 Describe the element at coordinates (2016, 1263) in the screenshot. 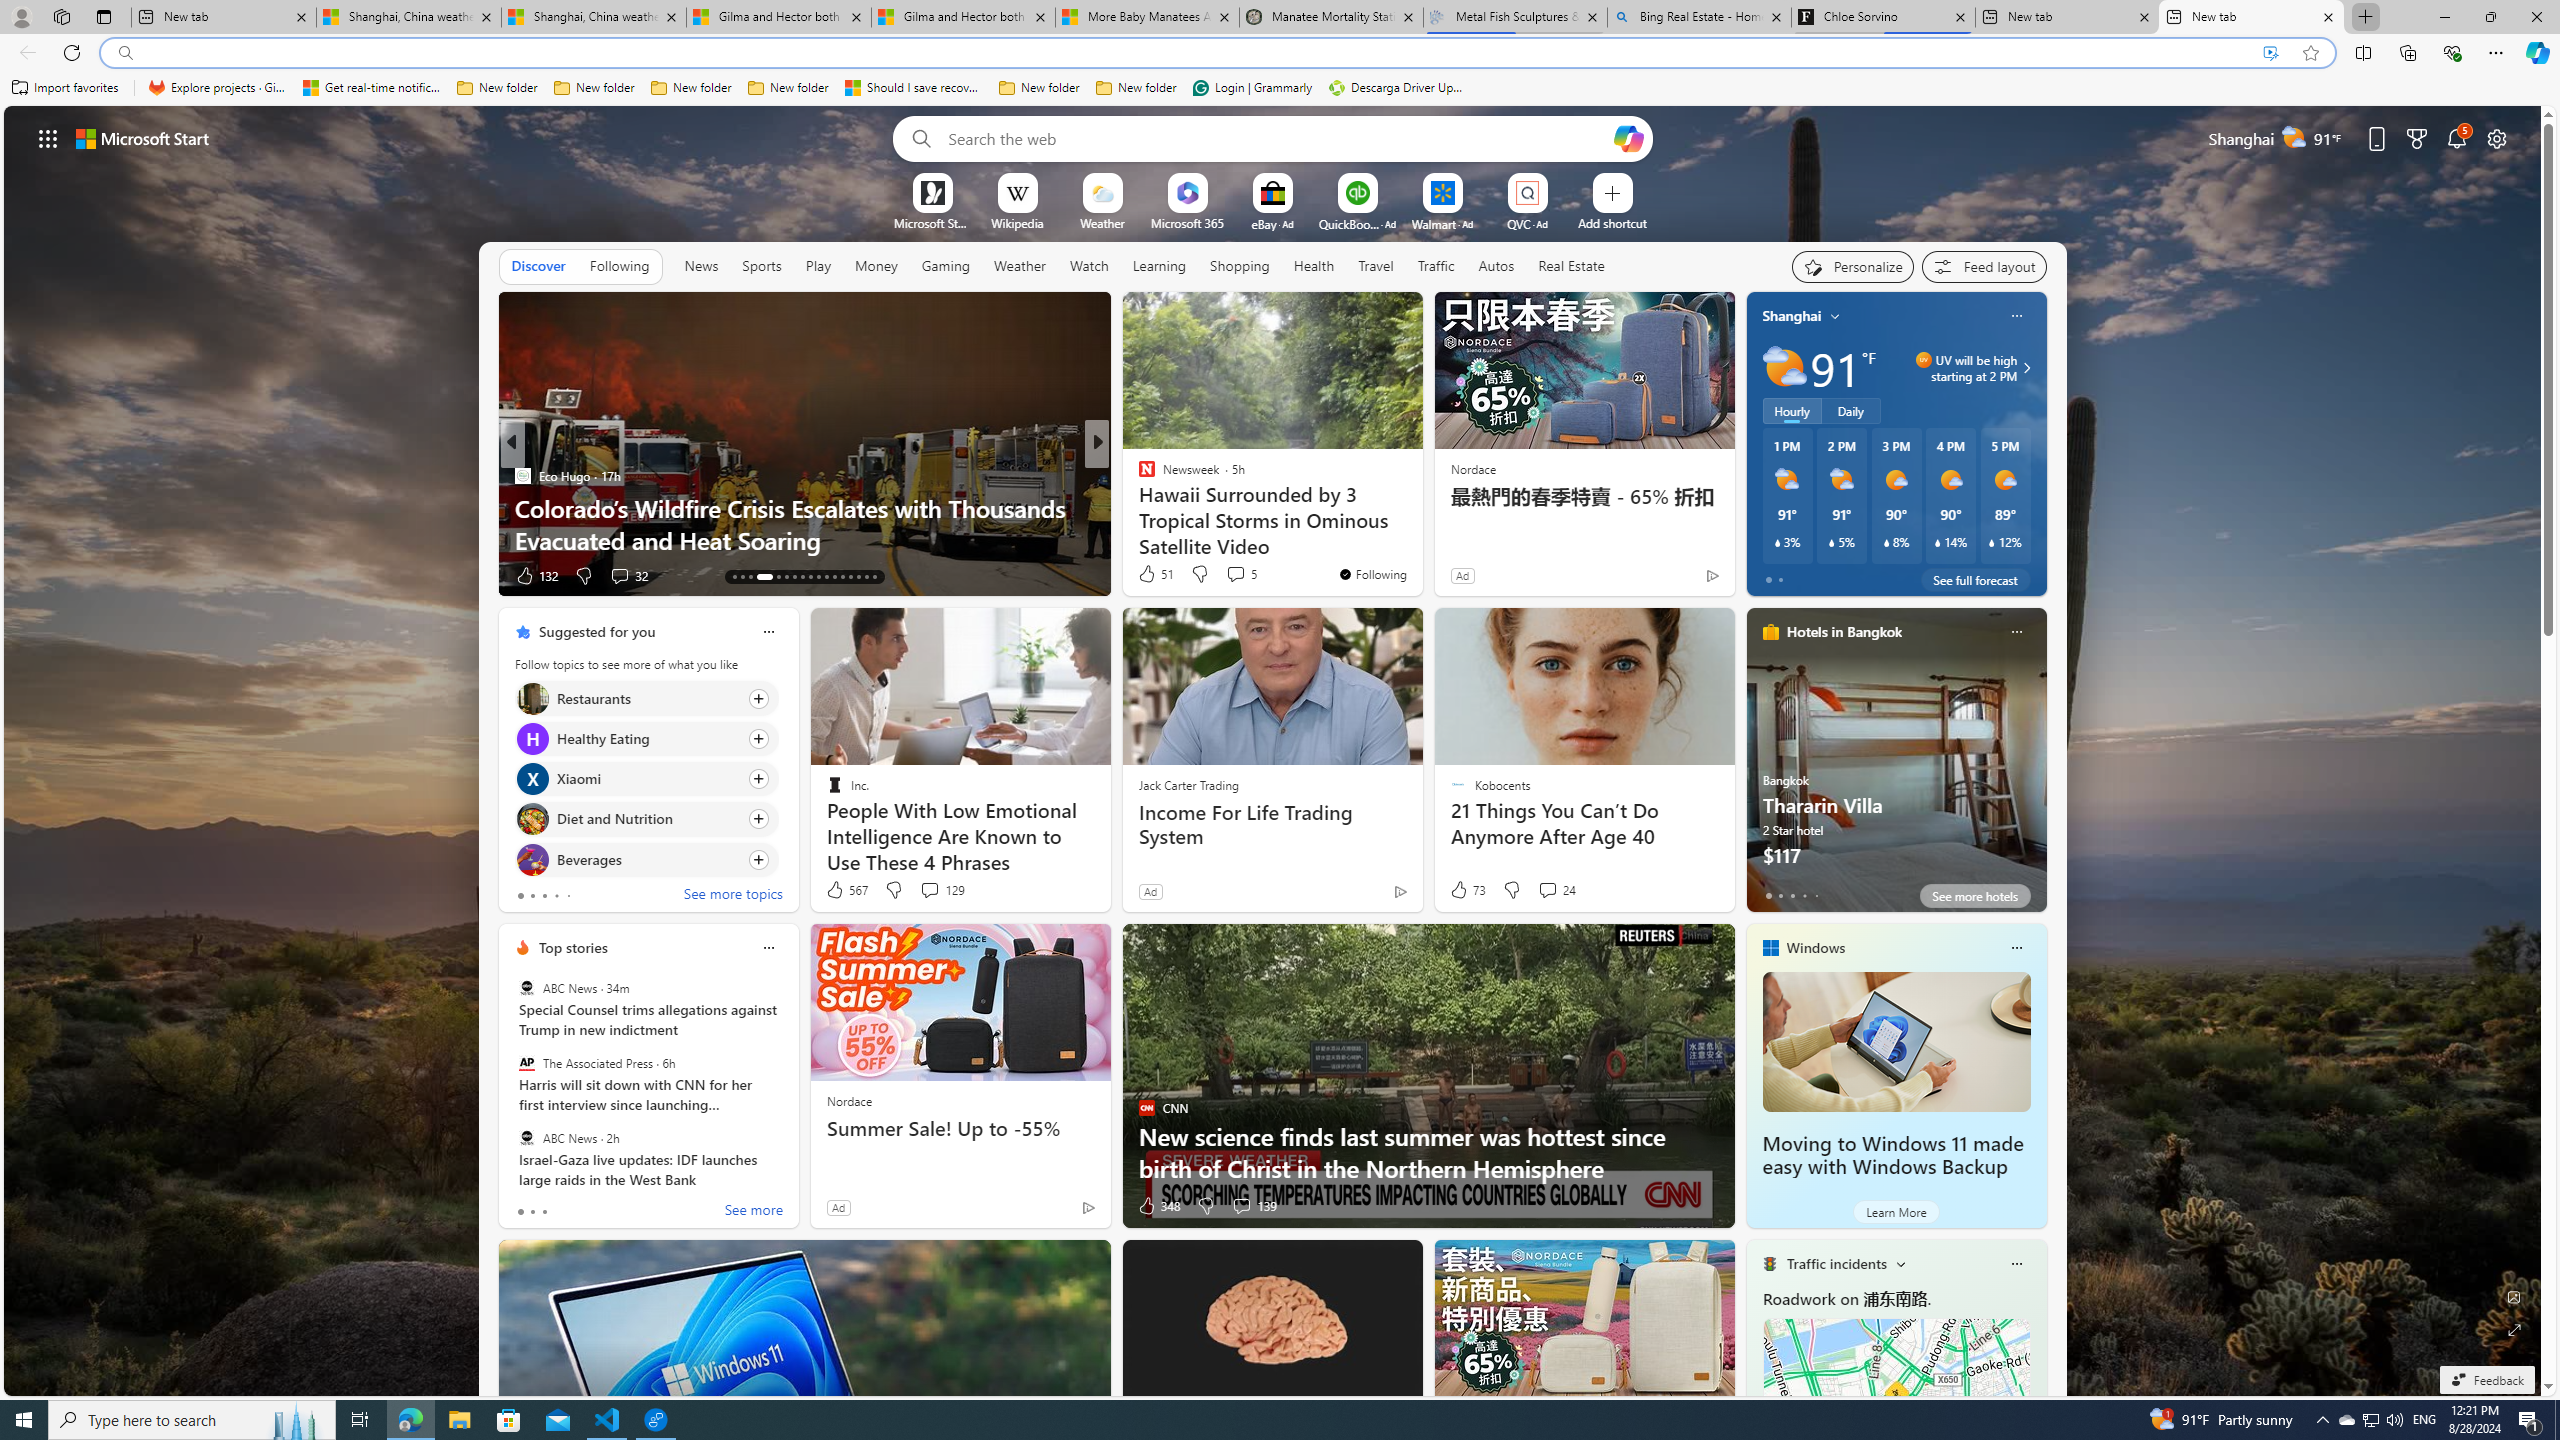

I see `Class: icon-img` at that location.